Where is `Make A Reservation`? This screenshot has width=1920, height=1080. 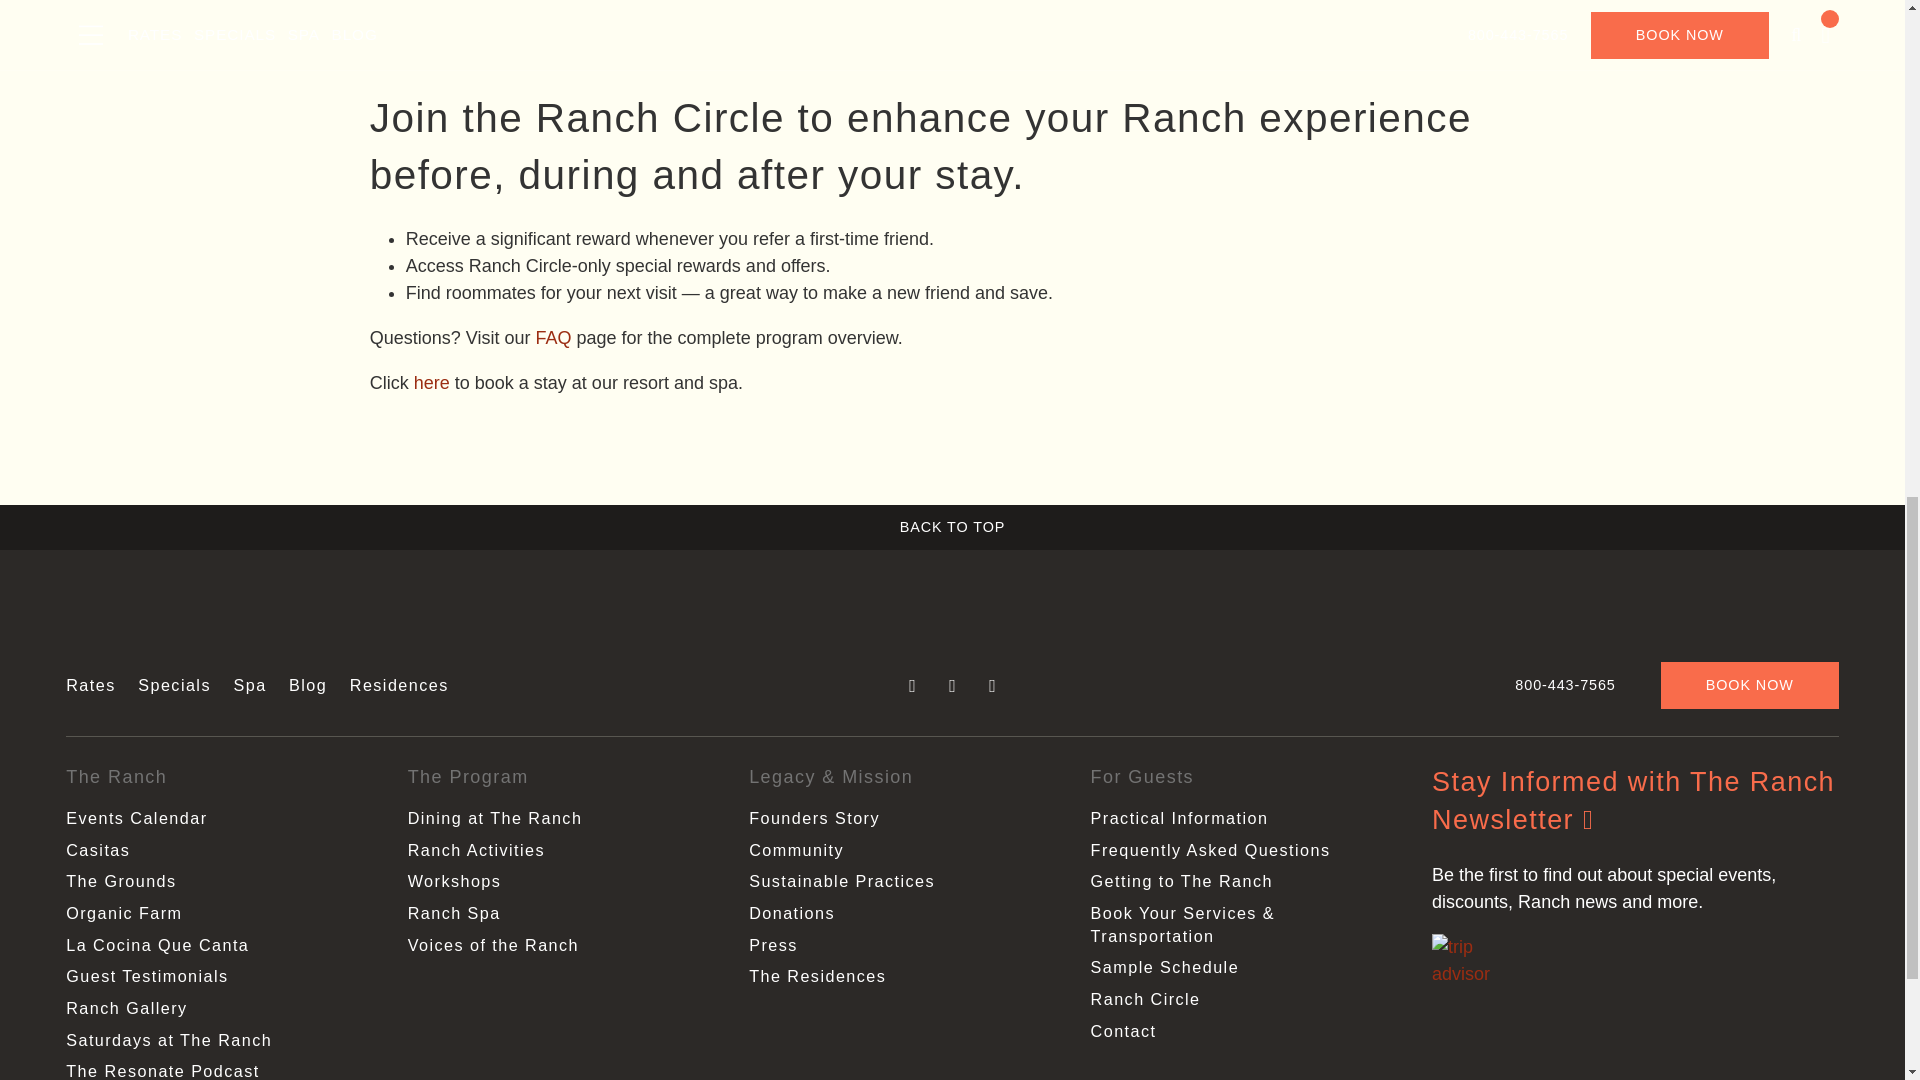 Make A Reservation is located at coordinates (432, 382).